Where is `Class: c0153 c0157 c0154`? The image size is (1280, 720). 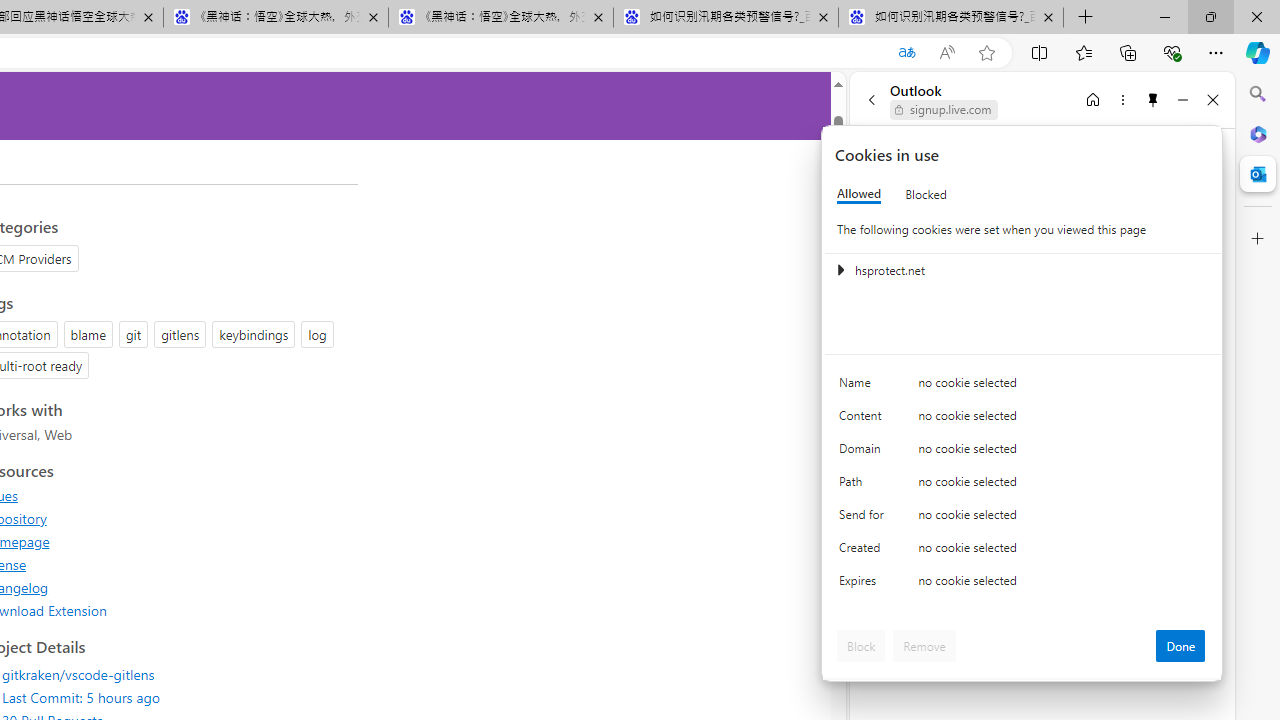 Class: c0153 c0157 c0154 is located at coordinates (1023, 386).